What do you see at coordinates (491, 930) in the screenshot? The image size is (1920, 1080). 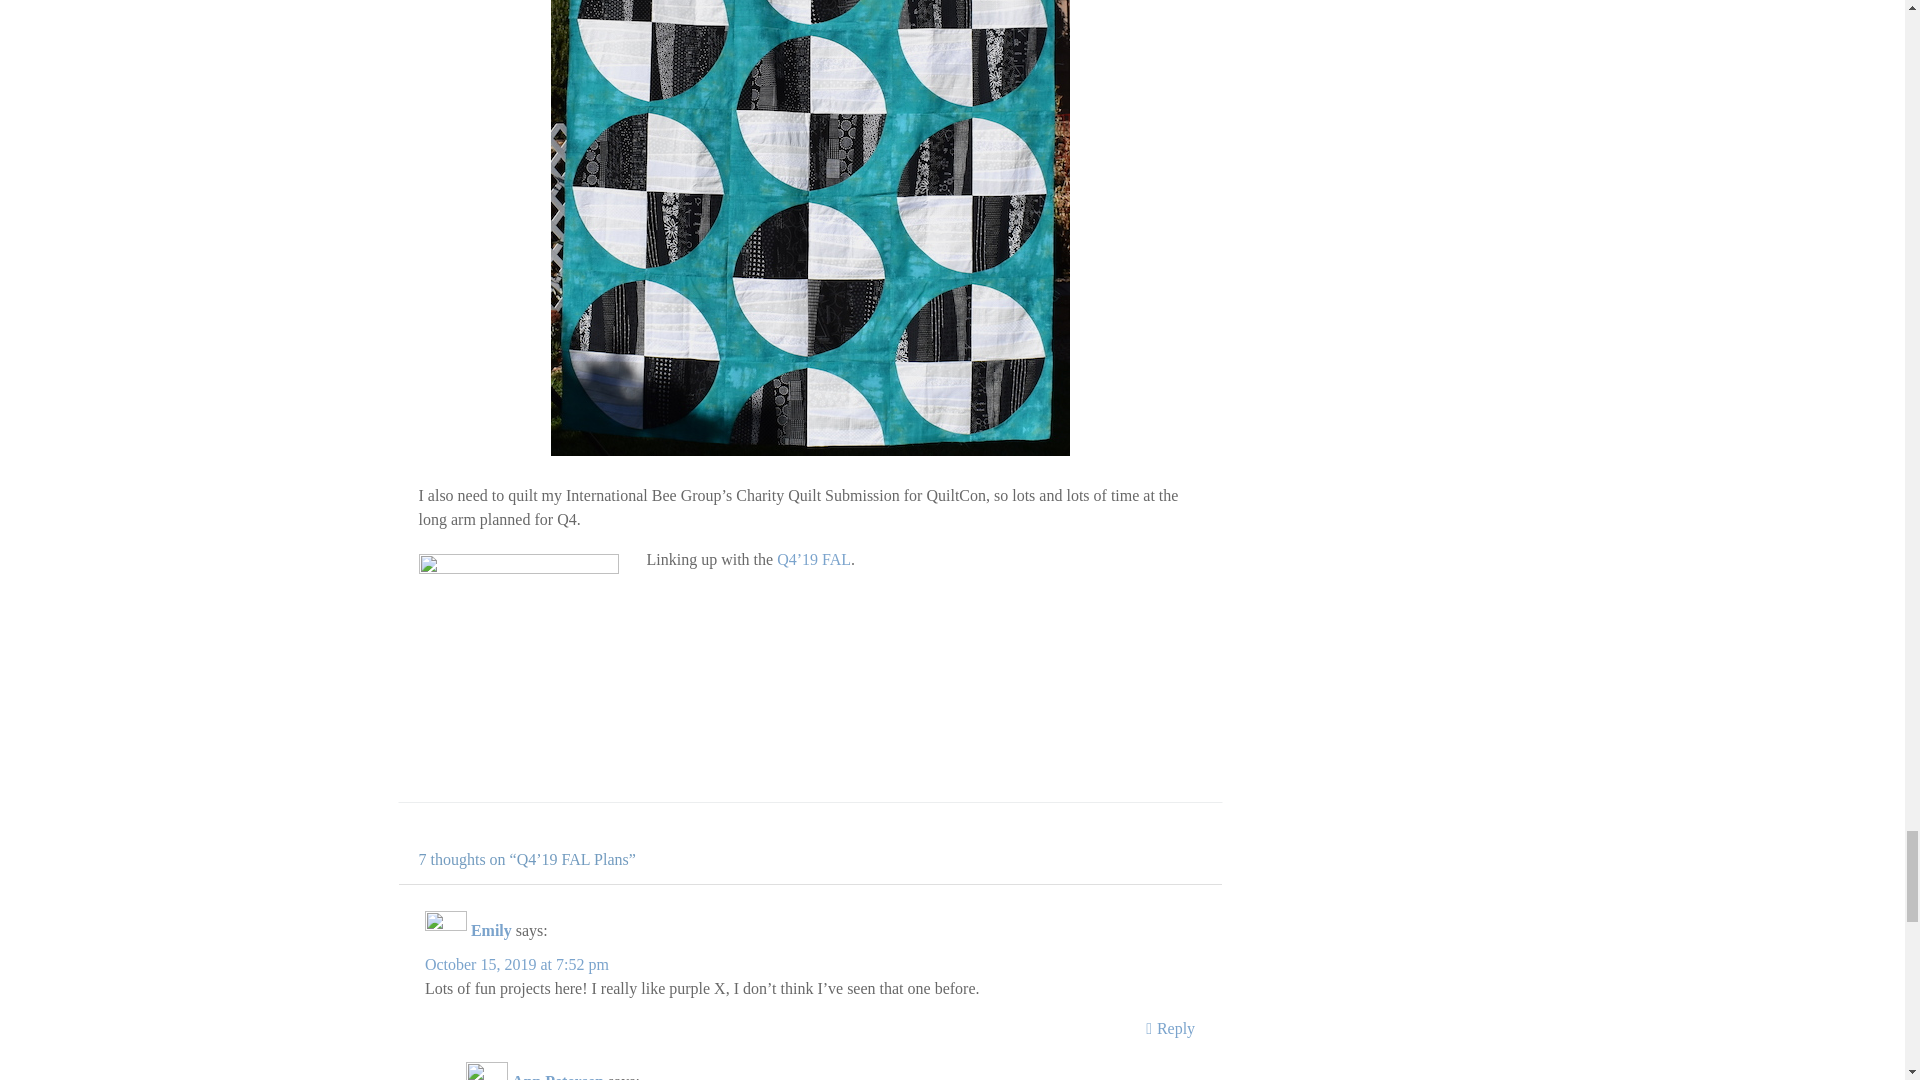 I see `Emily` at bounding box center [491, 930].